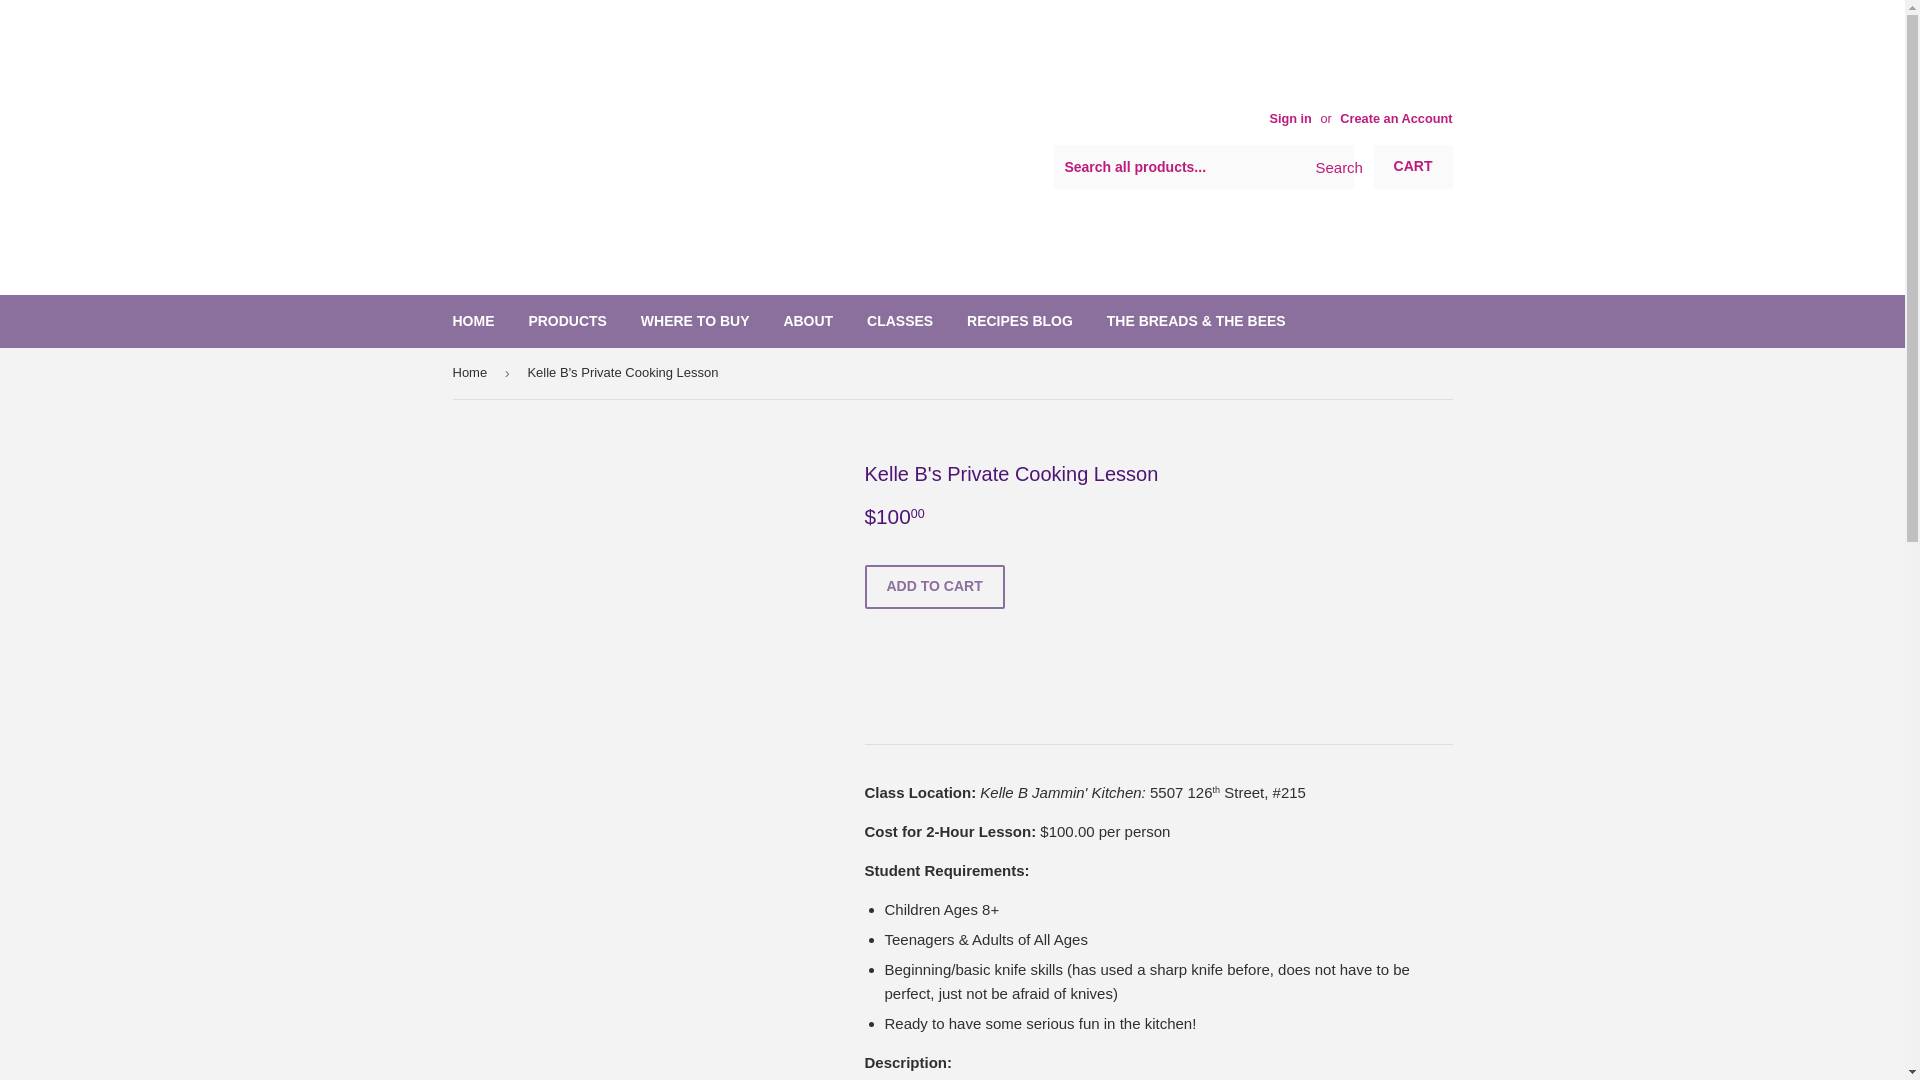 Image resolution: width=1920 pixels, height=1080 pixels. What do you see at coordinates (1331, 168) in the screenshot?
I see `Search` at bounding box center [1331, 168].